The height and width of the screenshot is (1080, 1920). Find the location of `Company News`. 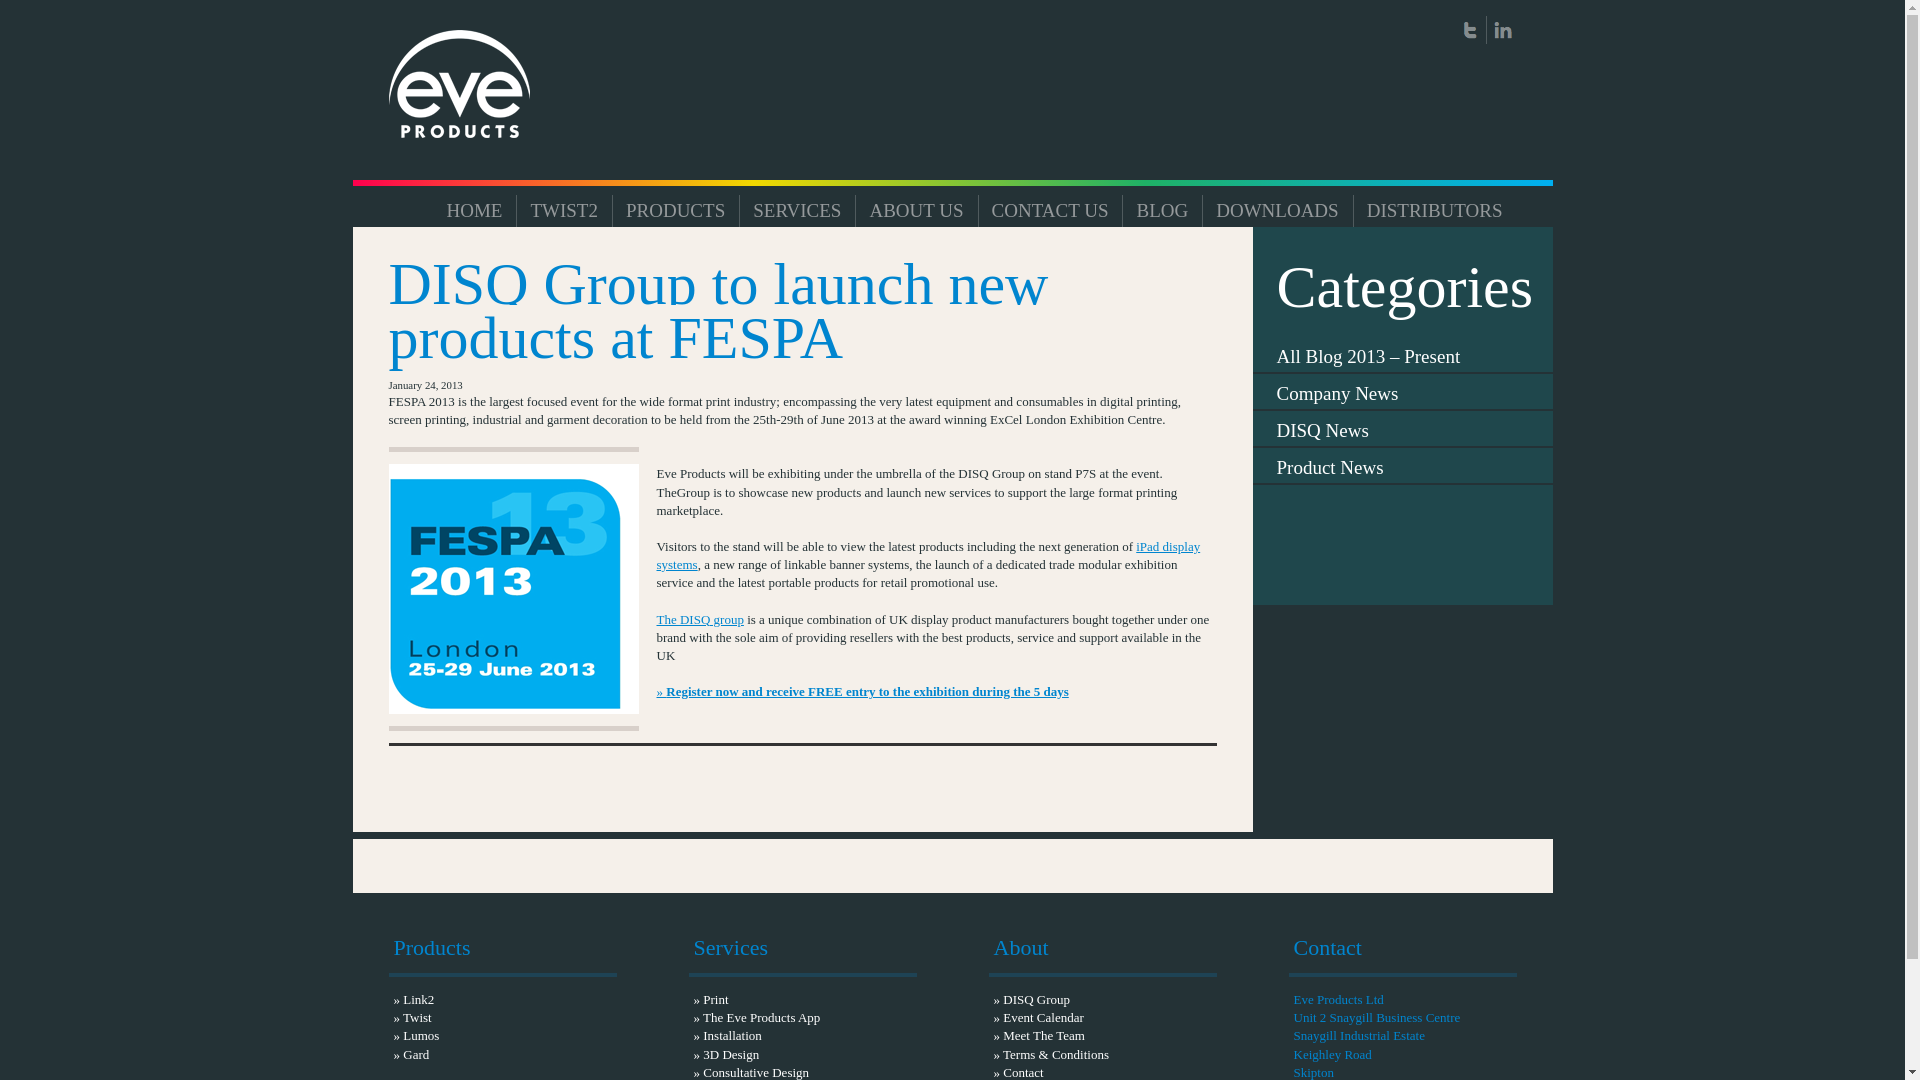

Company News is located at coordinates (1401, 392).